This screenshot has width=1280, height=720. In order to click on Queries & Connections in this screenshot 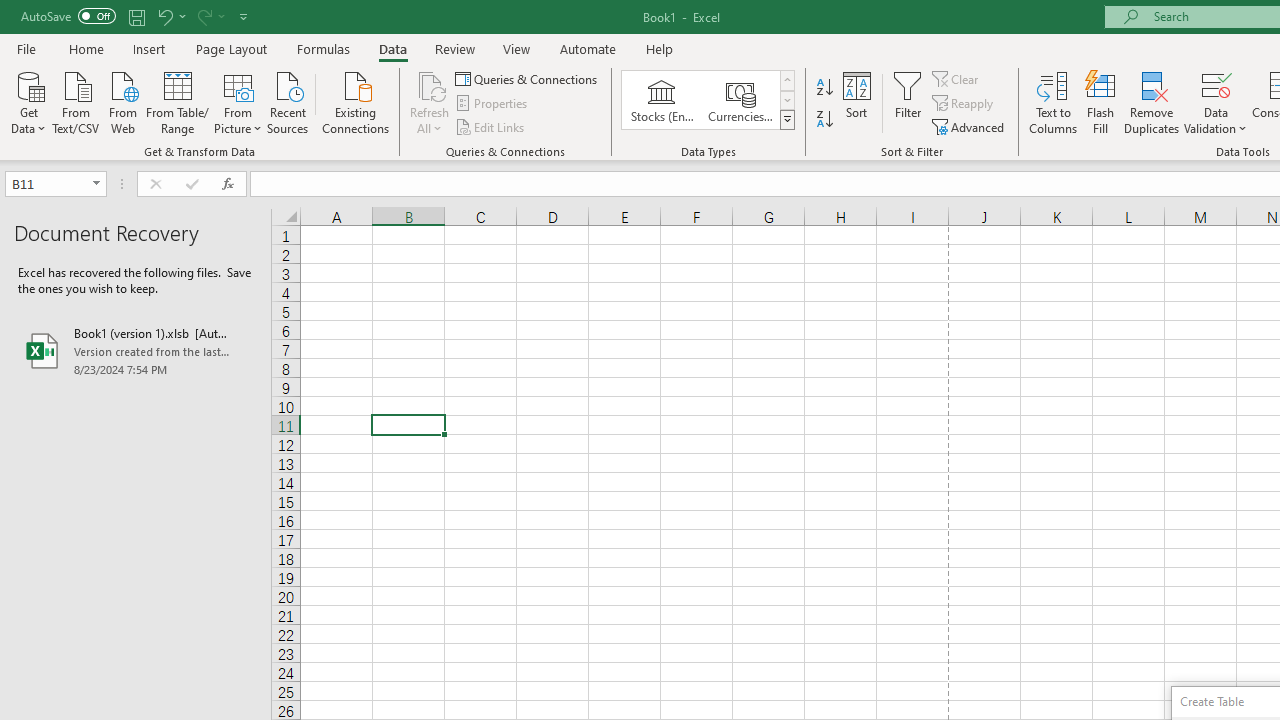, I will do `click(528, 78)`.